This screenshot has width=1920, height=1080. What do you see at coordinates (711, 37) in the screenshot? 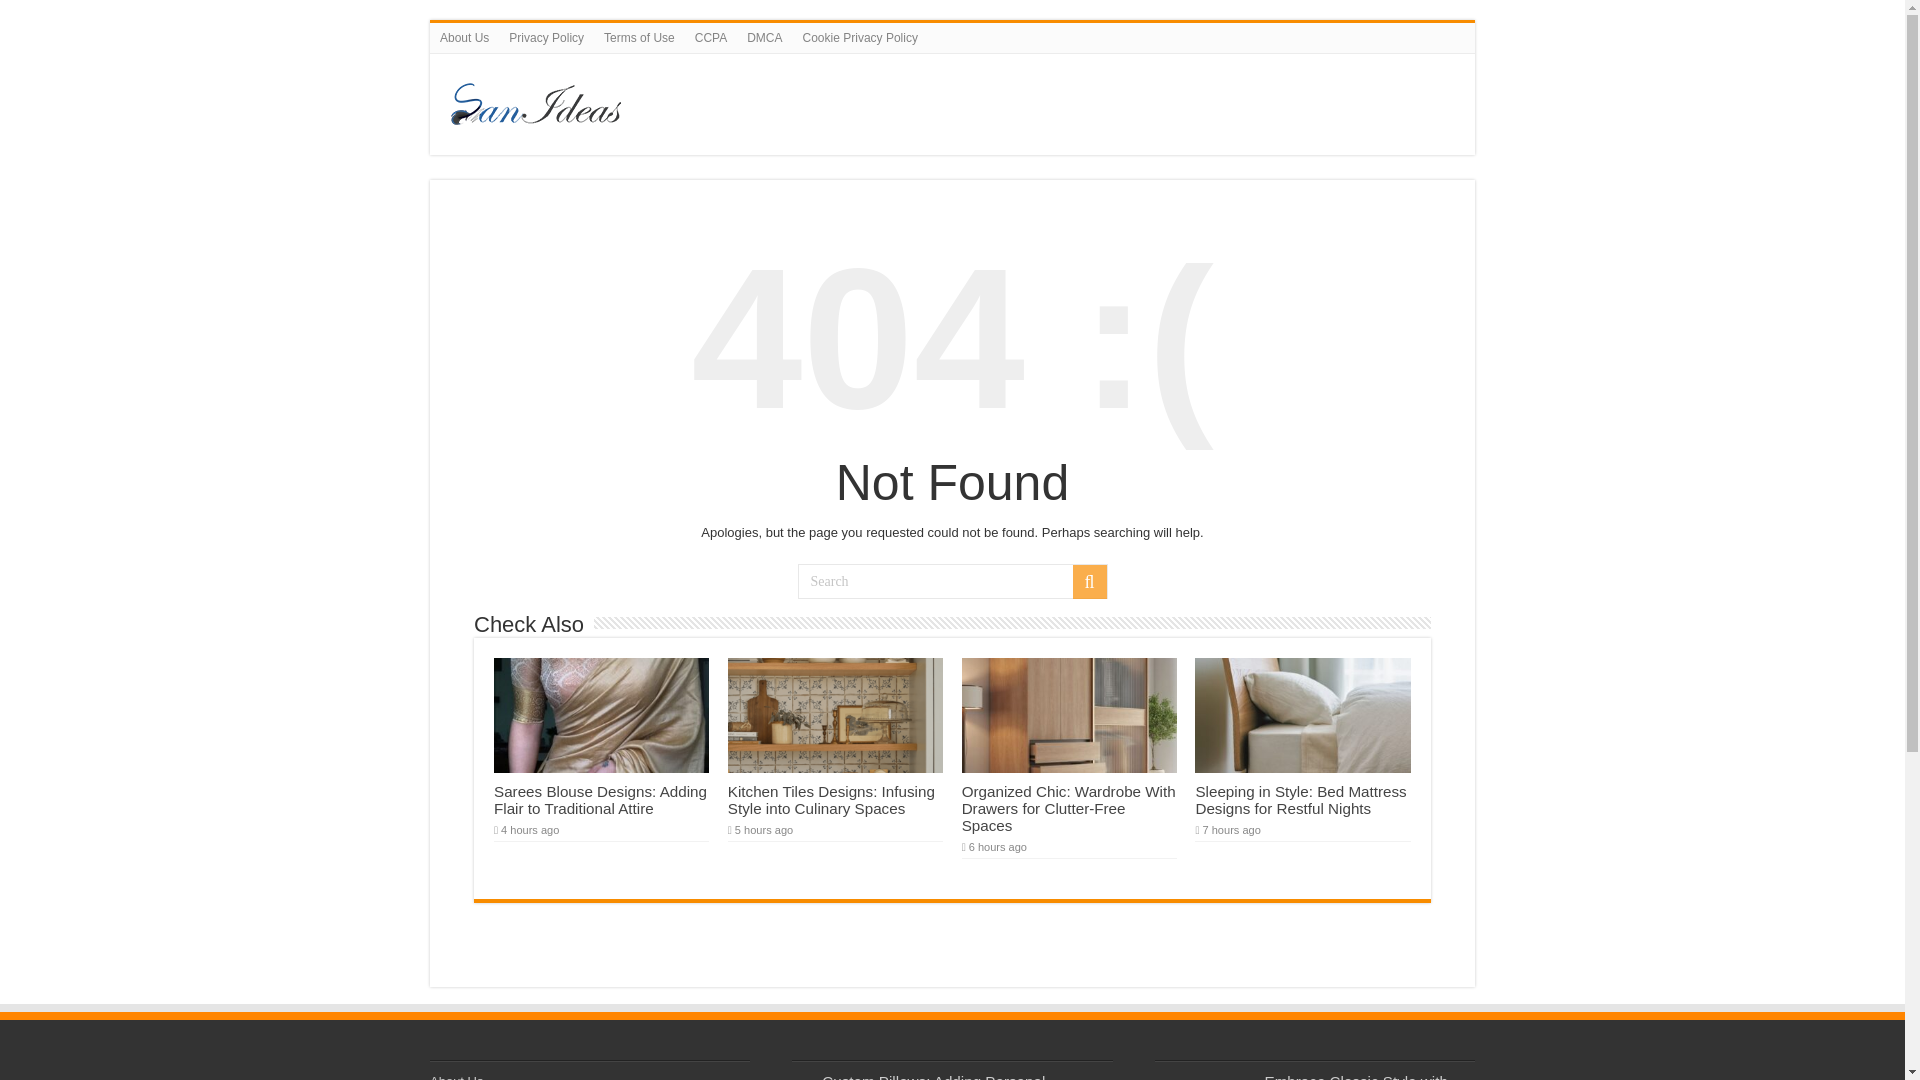
I see `CCPA` at bounding box center [711, 37].